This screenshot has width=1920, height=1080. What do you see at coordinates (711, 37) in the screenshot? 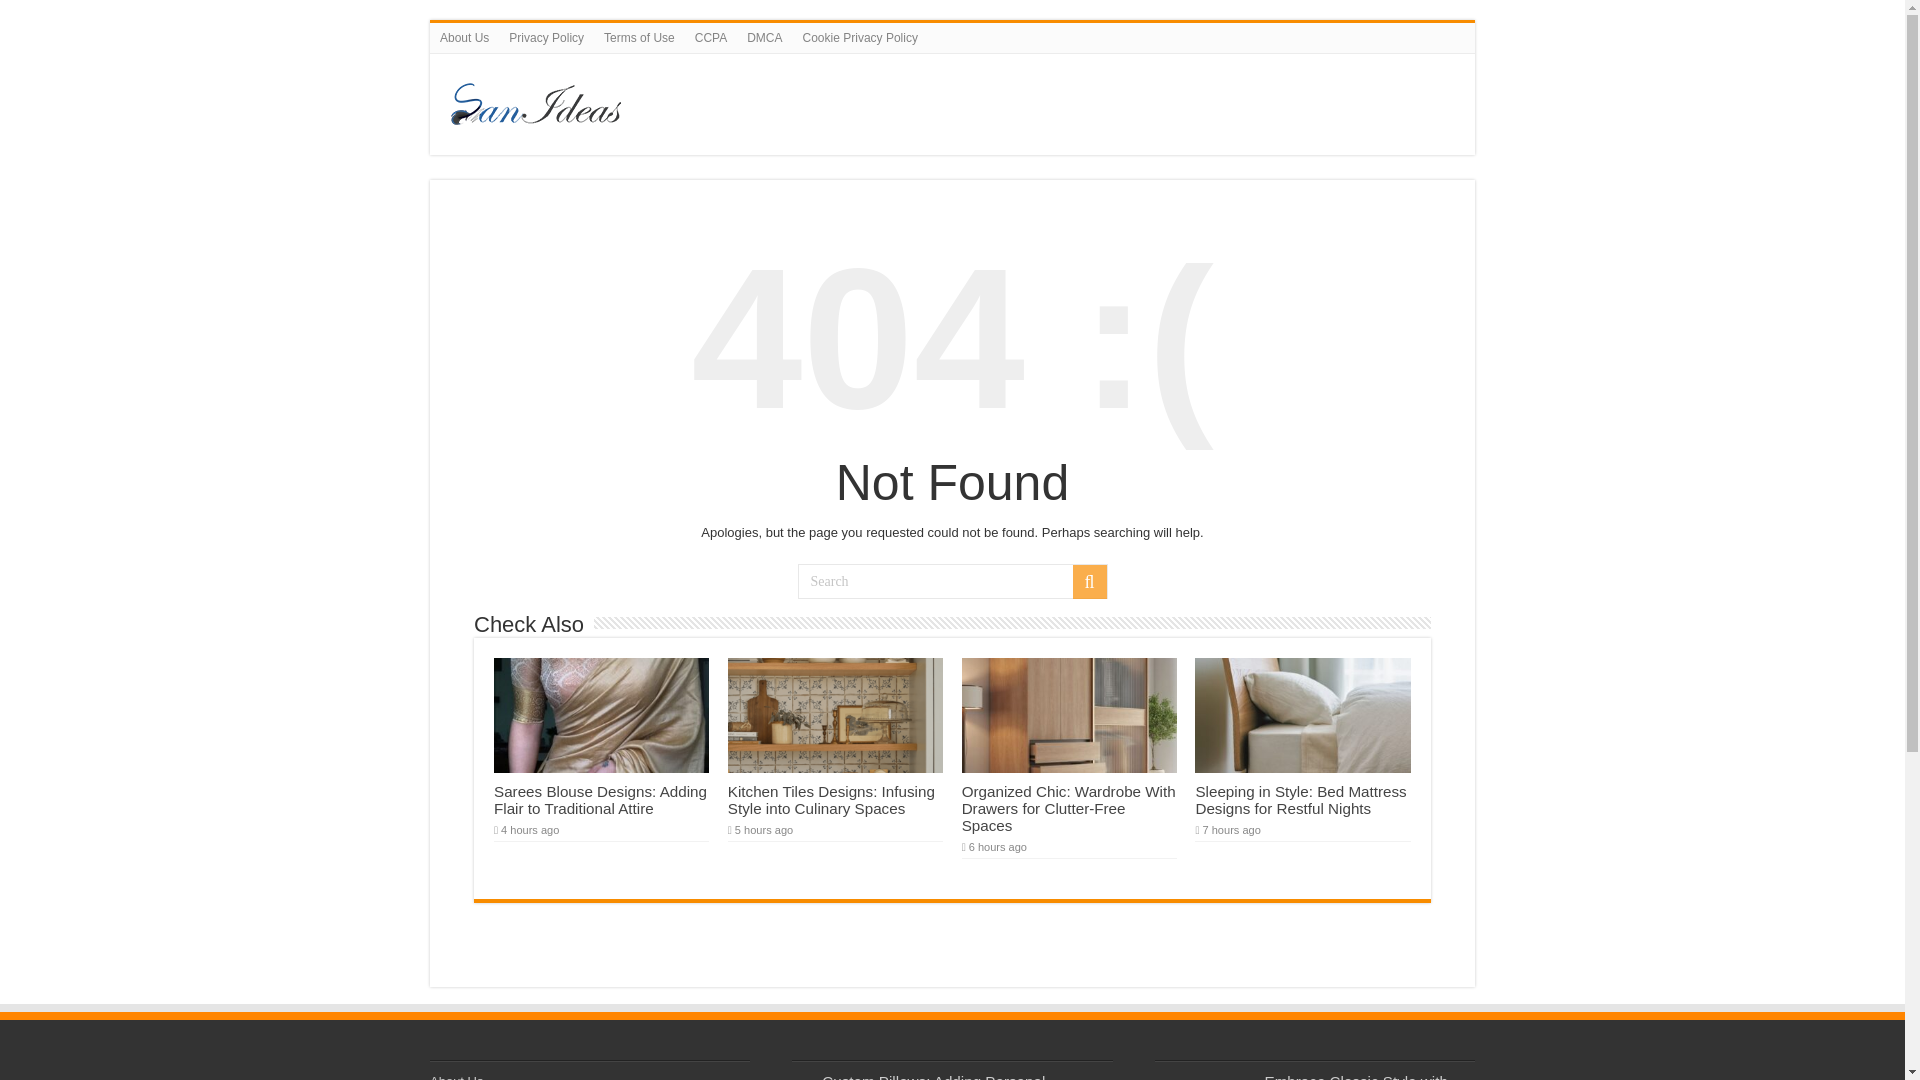
I see `CCPA` at bounding box center [711, 37].